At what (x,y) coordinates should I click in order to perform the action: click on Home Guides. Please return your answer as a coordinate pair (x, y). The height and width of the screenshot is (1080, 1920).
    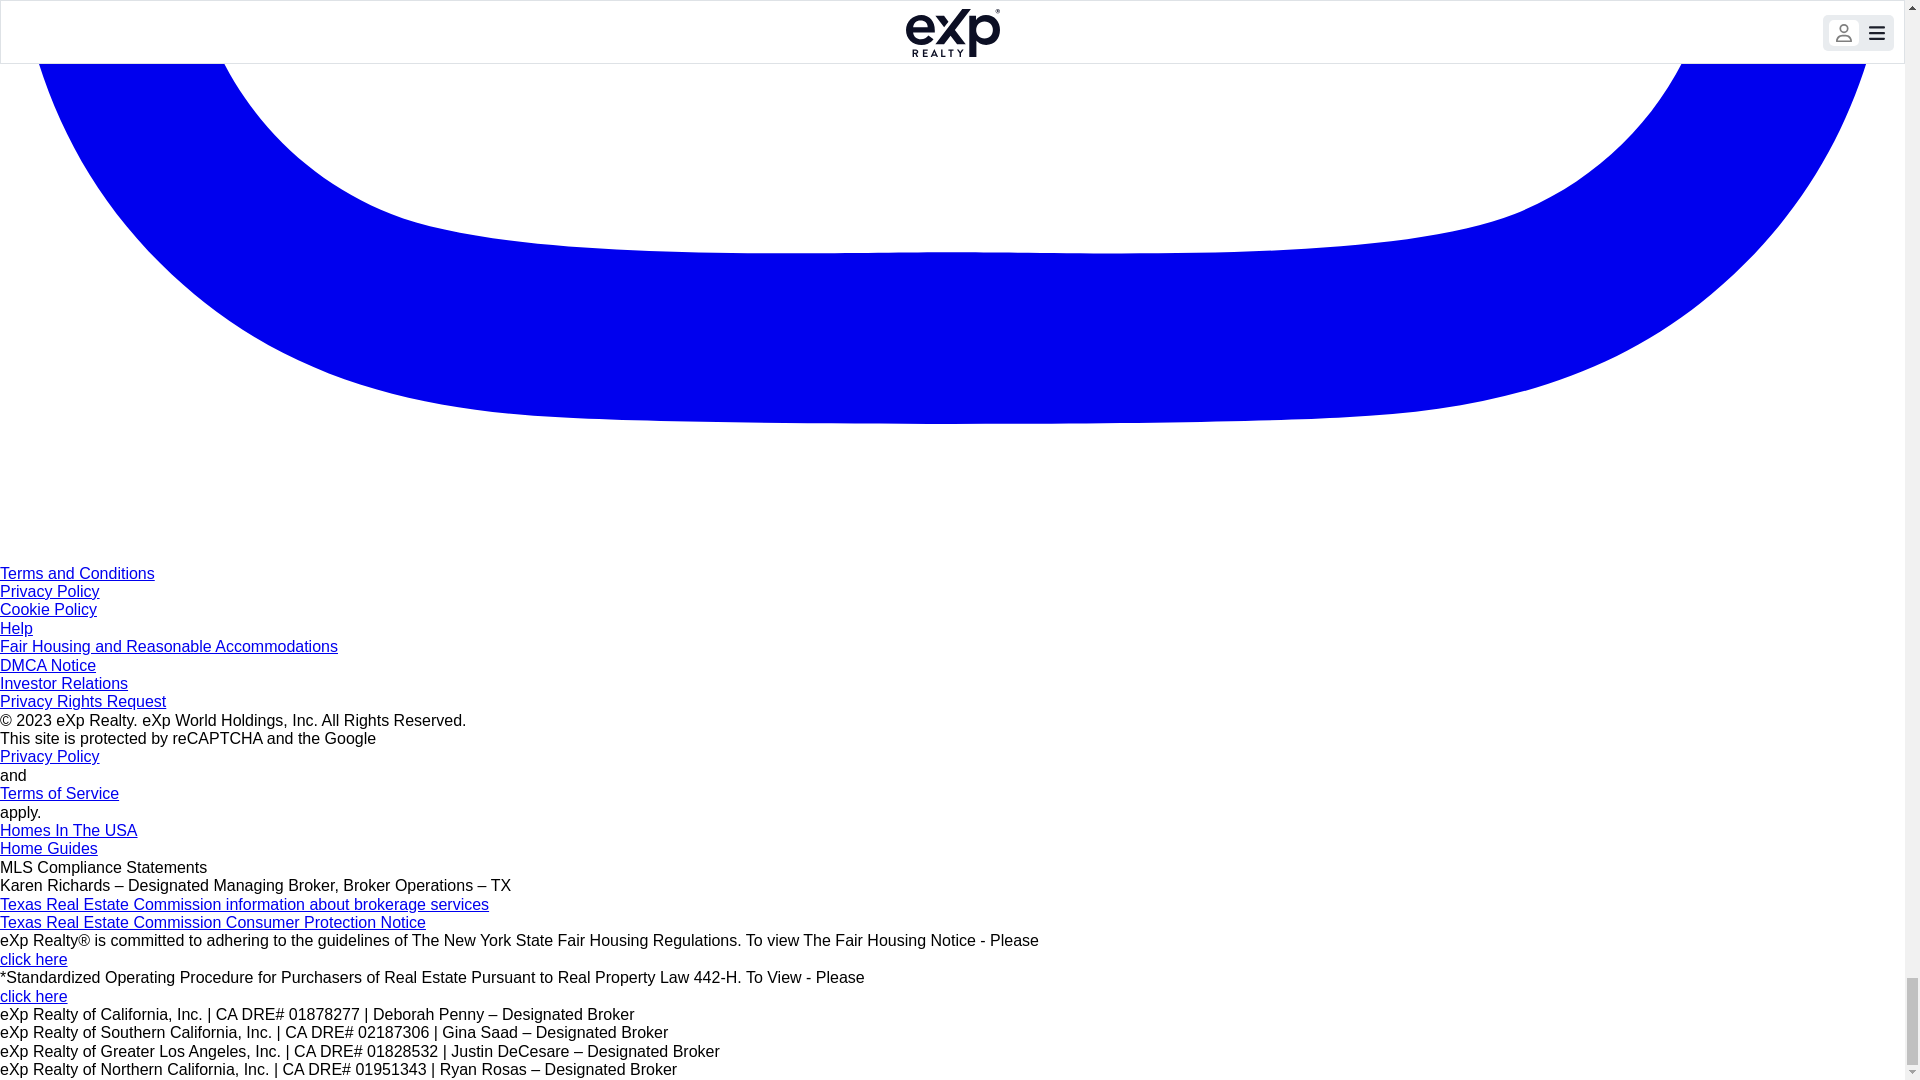
    Looking at the image, I should click on (48, 848).